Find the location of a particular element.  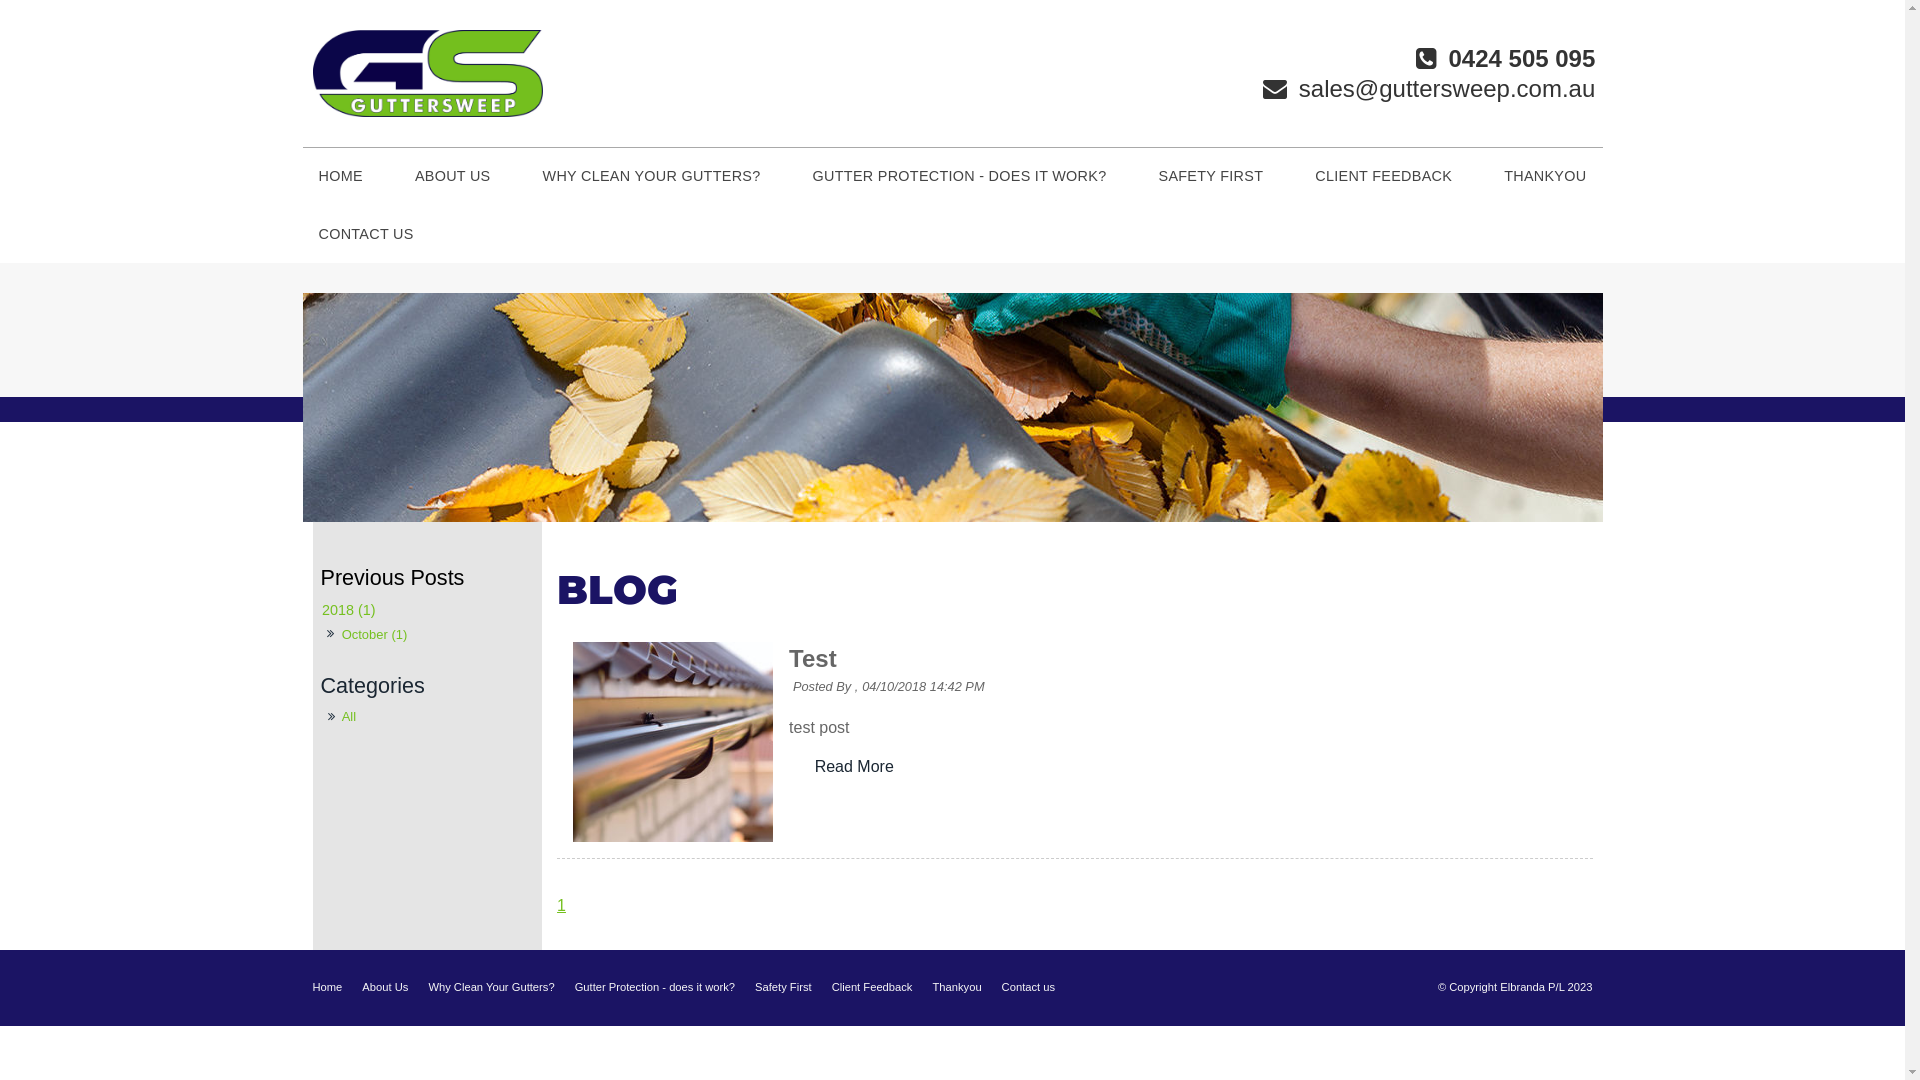

sales@guttersweep.com.au is located at coordinates (1430, 89).